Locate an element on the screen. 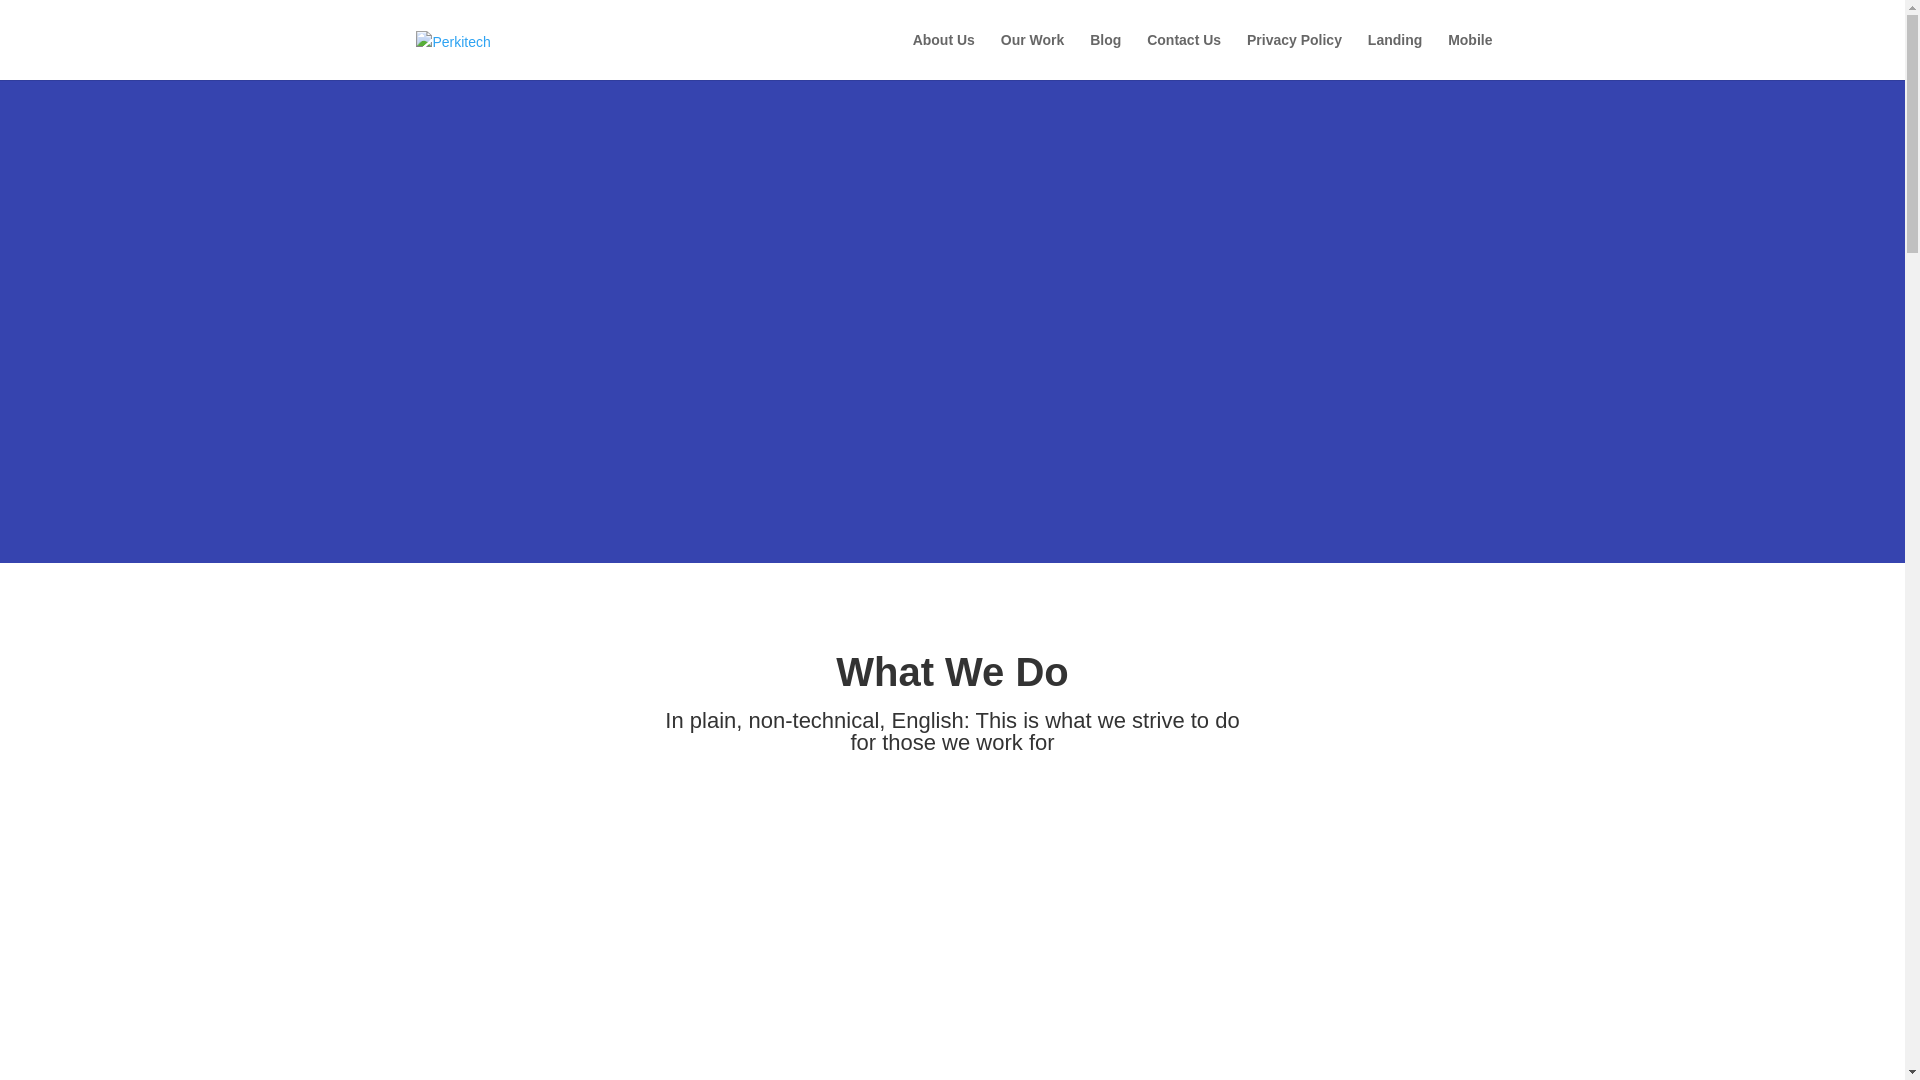 The height and width of the screenshot is (1080, 1920). Our Work is located at coordinates (1032, 56).